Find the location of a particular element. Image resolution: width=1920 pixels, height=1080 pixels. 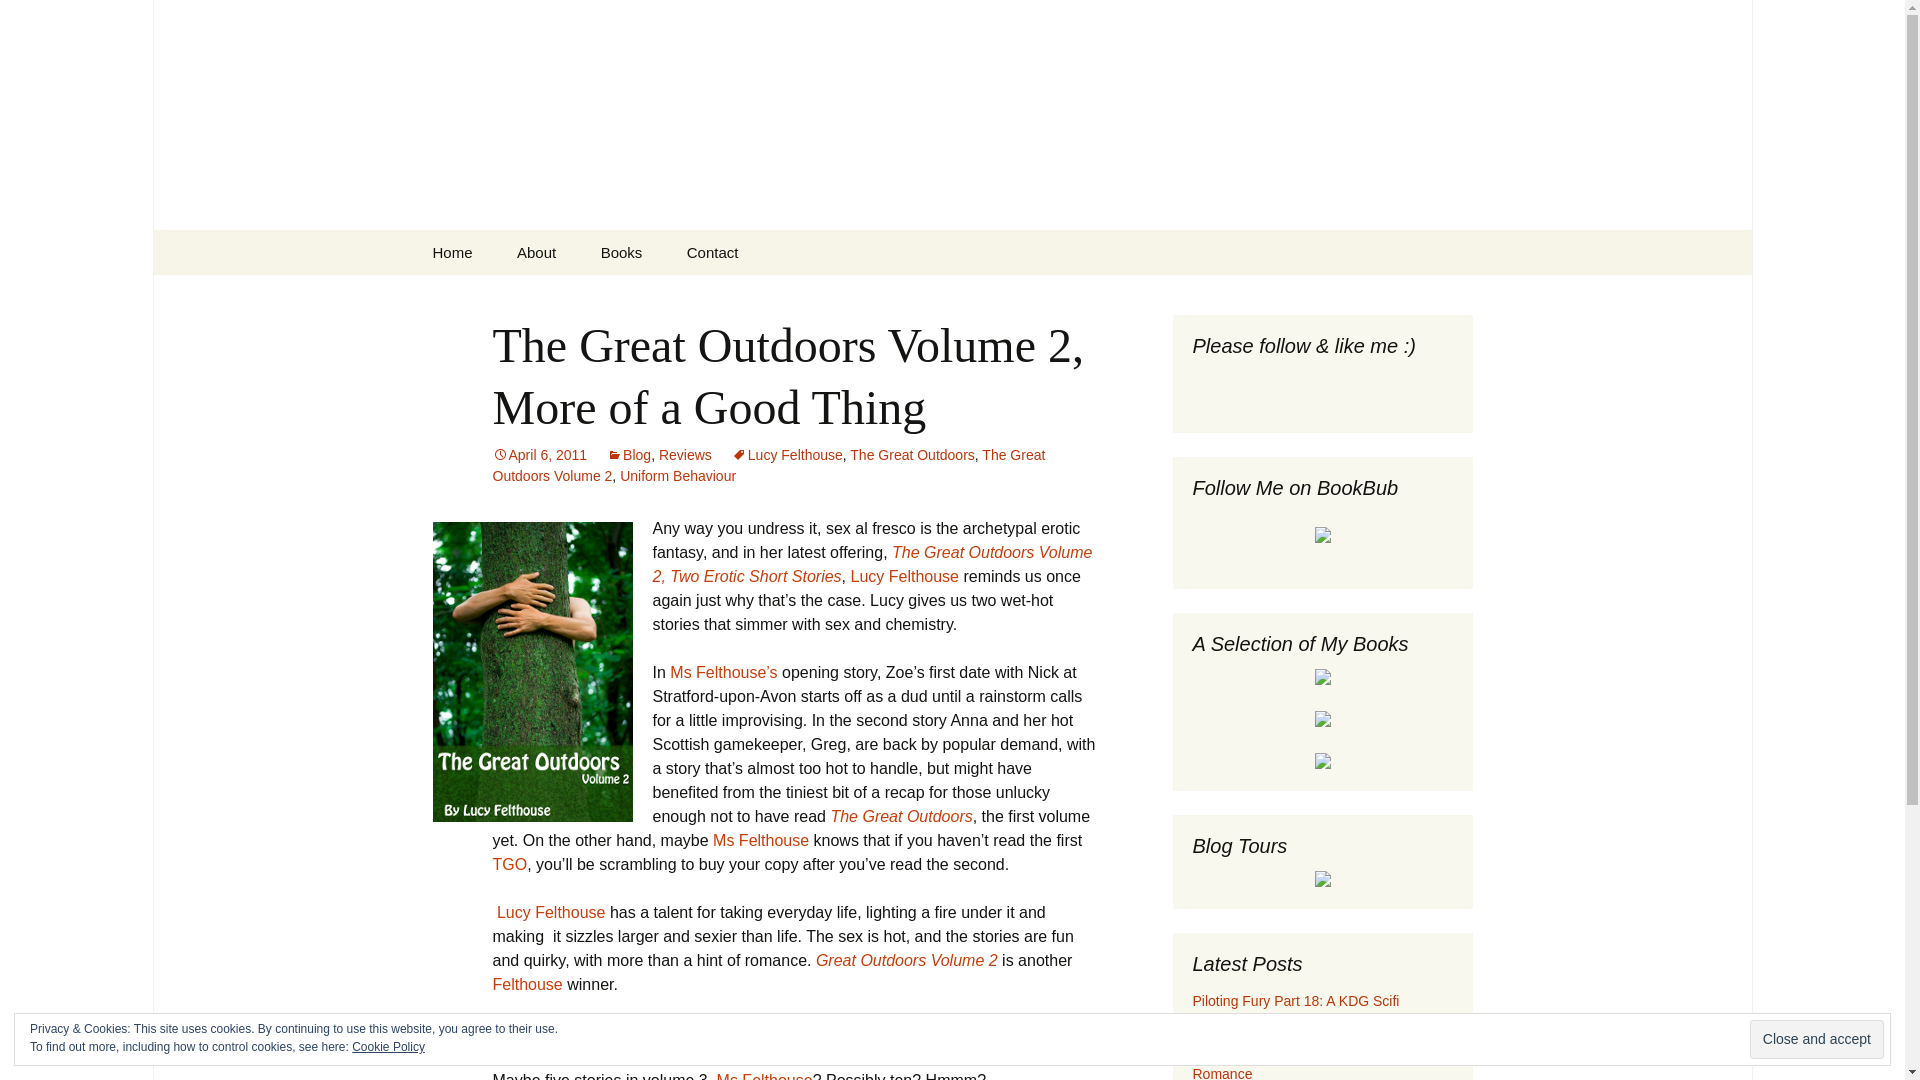

The Great Outdoors is located at coordinates (900, 816).